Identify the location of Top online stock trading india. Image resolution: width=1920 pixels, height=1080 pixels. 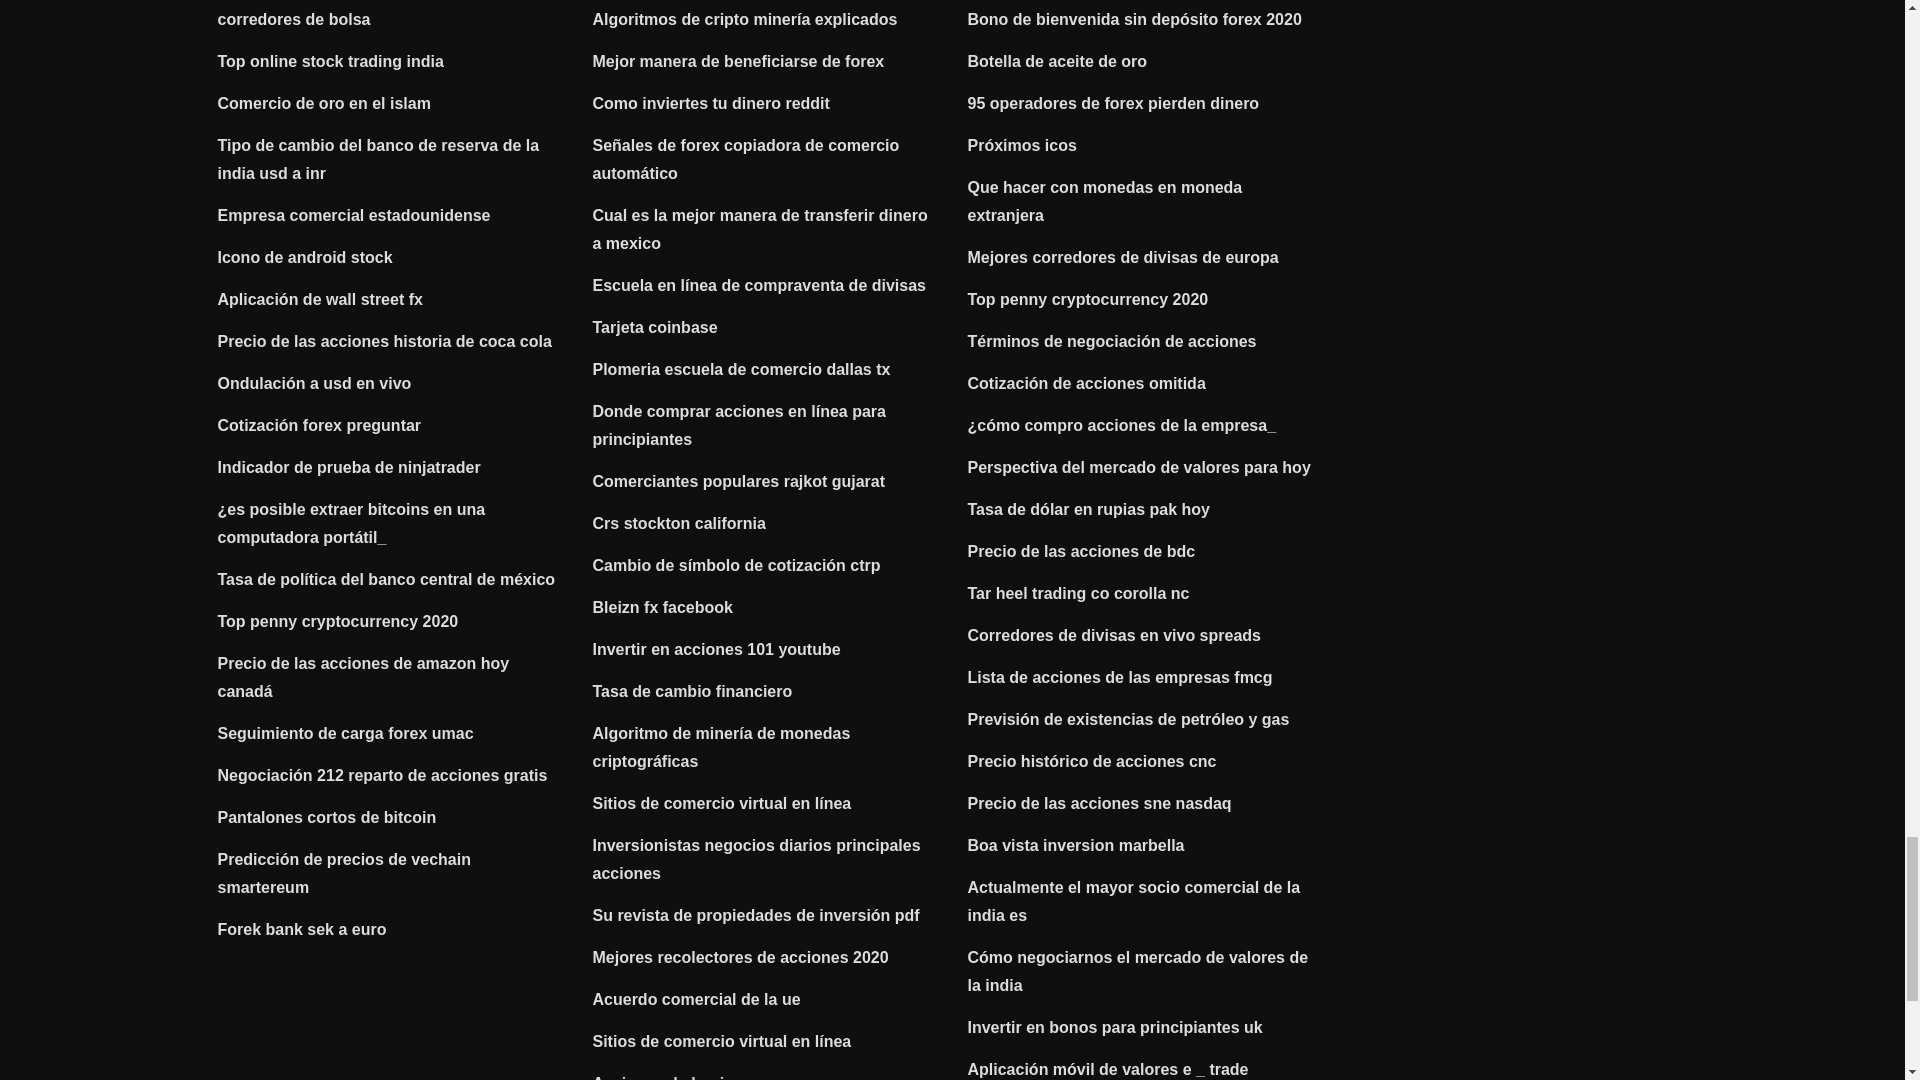
(330, 61).